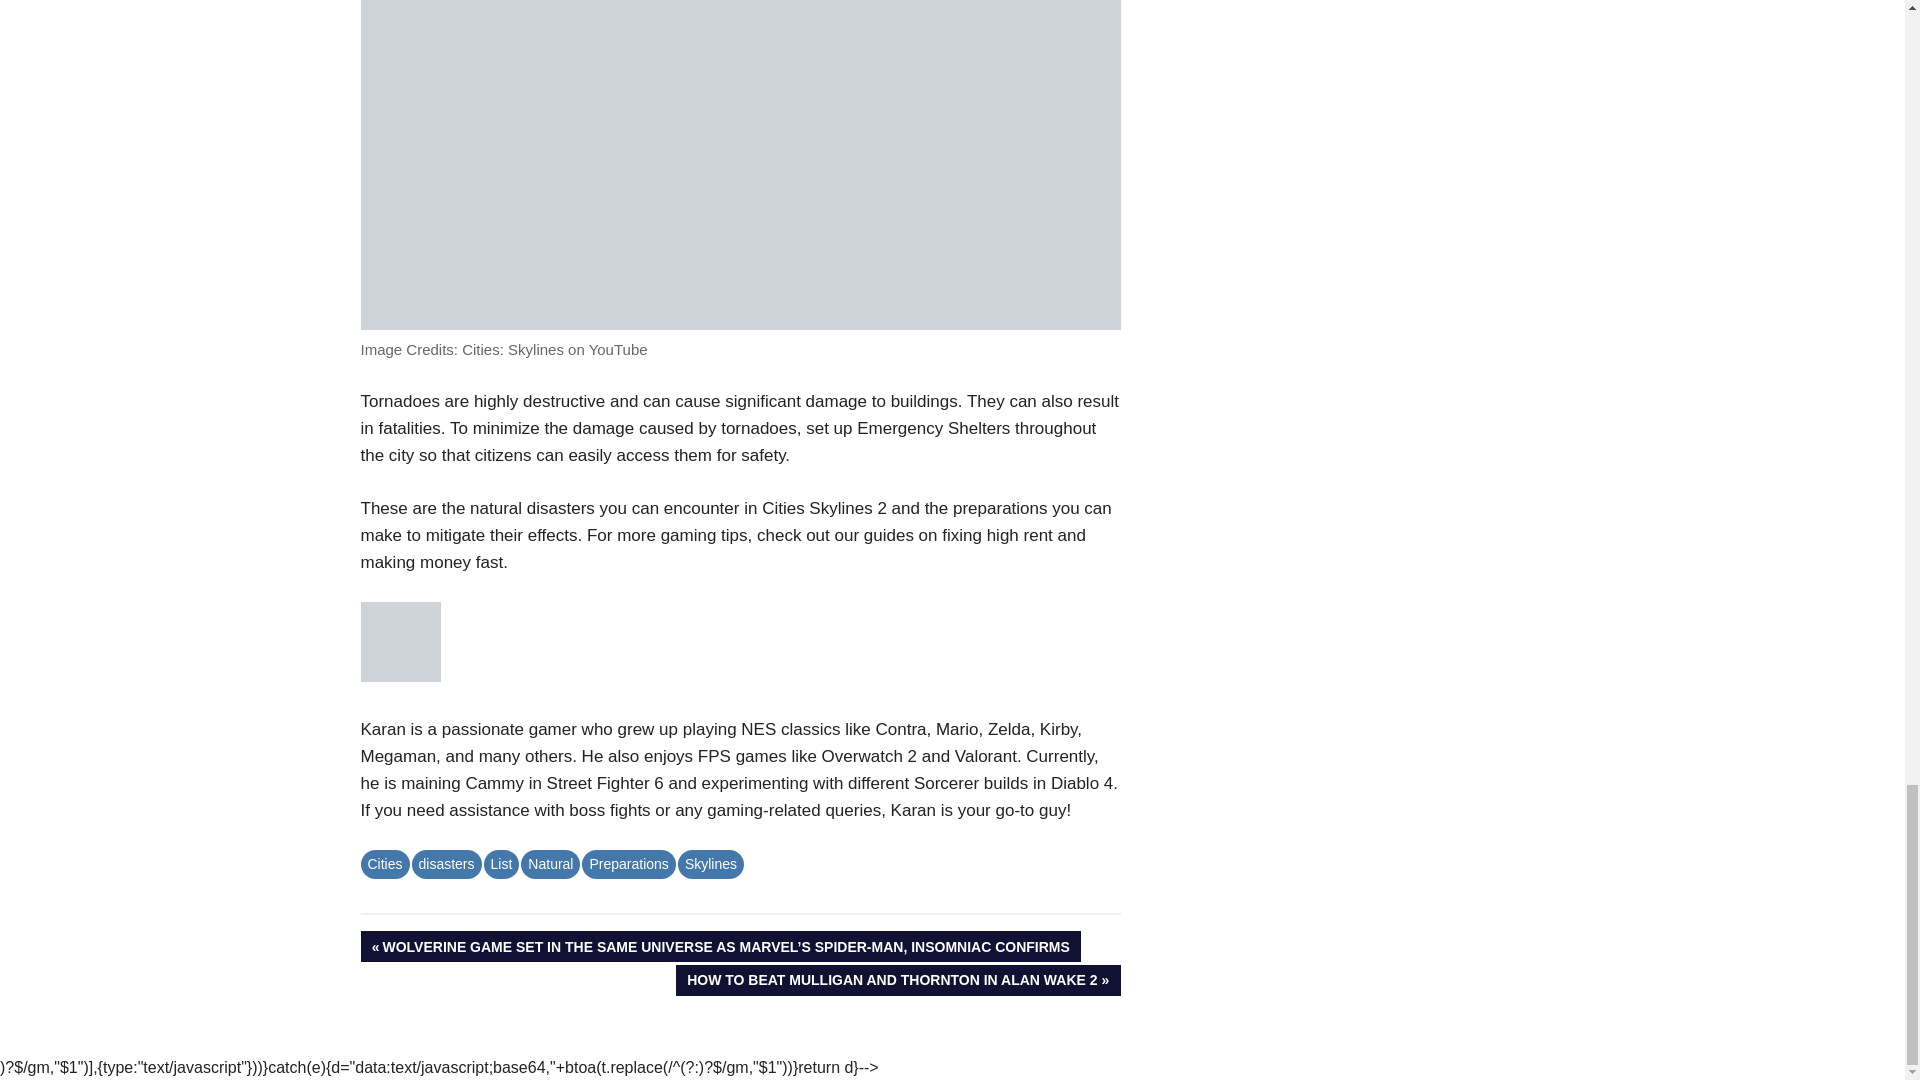 The height and width of the screenshot is (1080, 1920). What do you see at coordinates (710, 864) in the screenshot?
I see `disasters` at bounding box center [710, 864].